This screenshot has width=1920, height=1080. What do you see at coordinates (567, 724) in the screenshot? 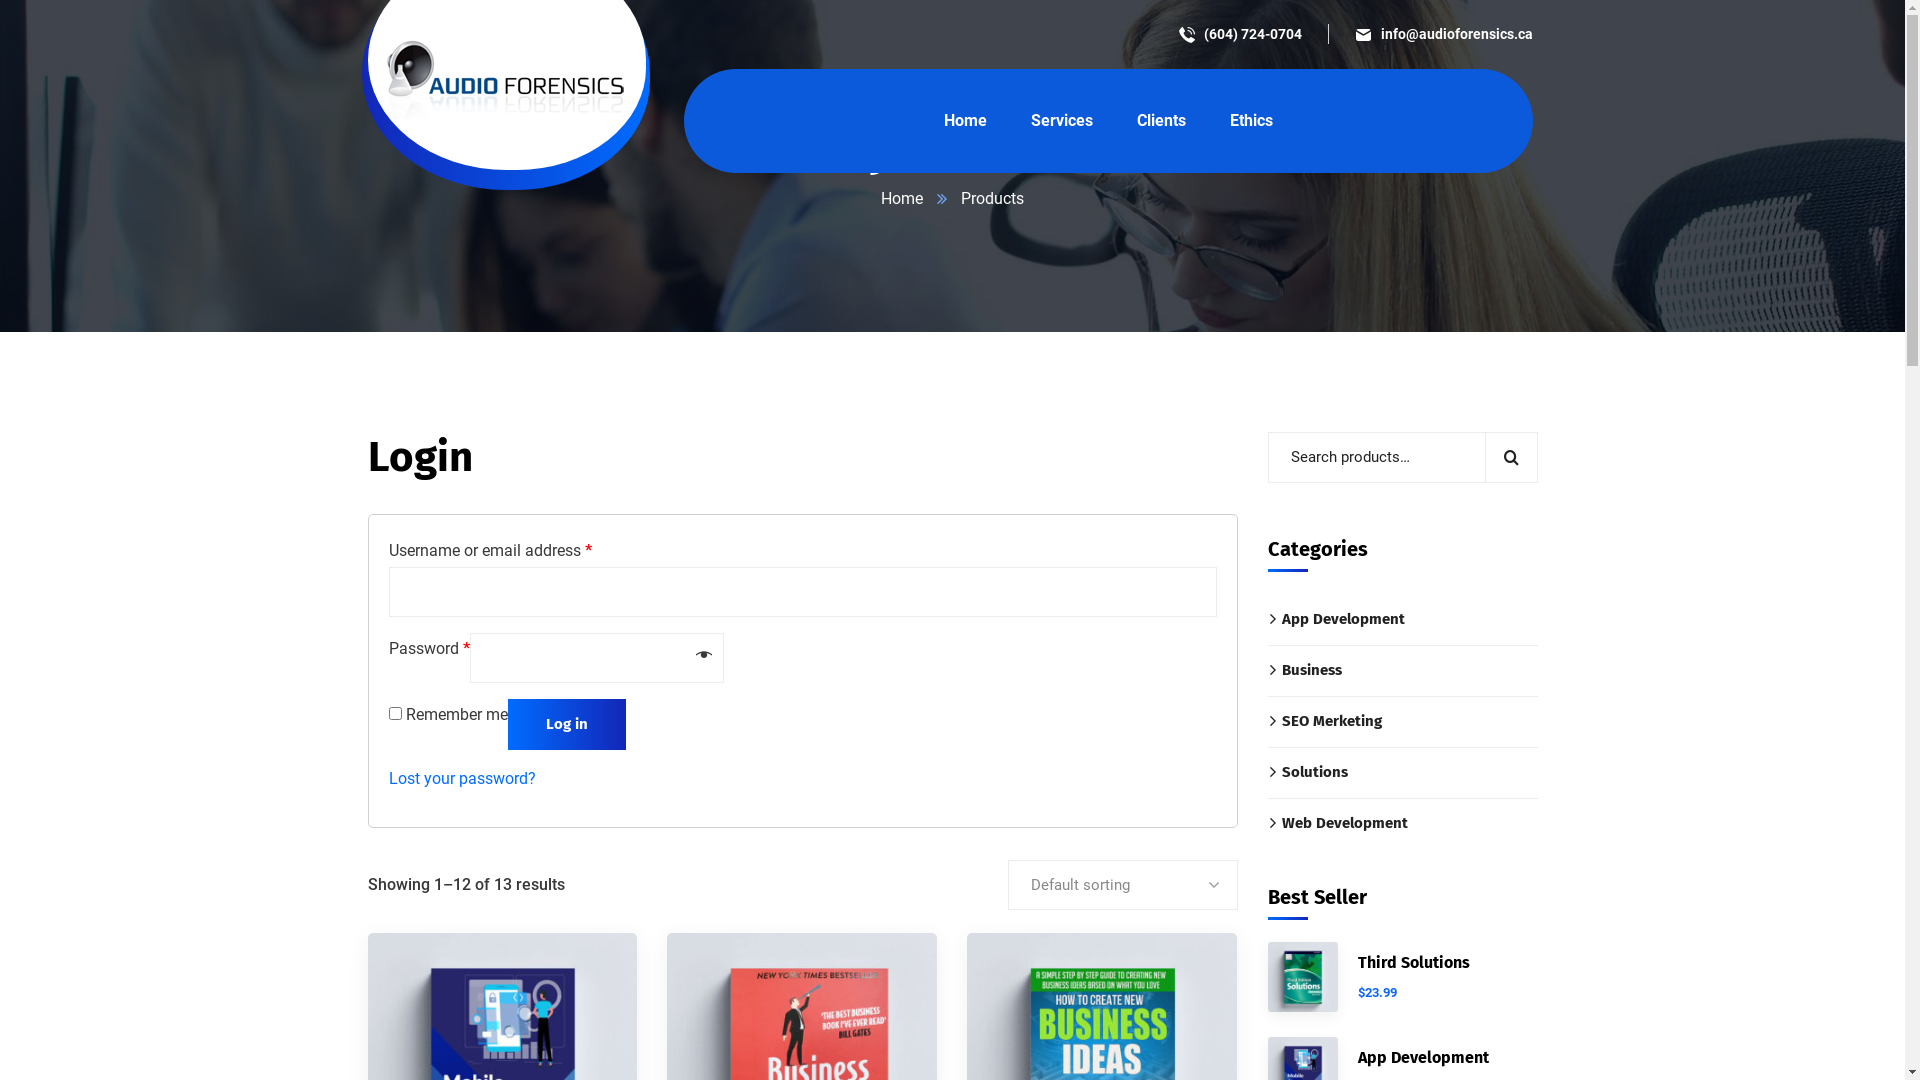
I see `Log in` at bounding box center [567, 724].